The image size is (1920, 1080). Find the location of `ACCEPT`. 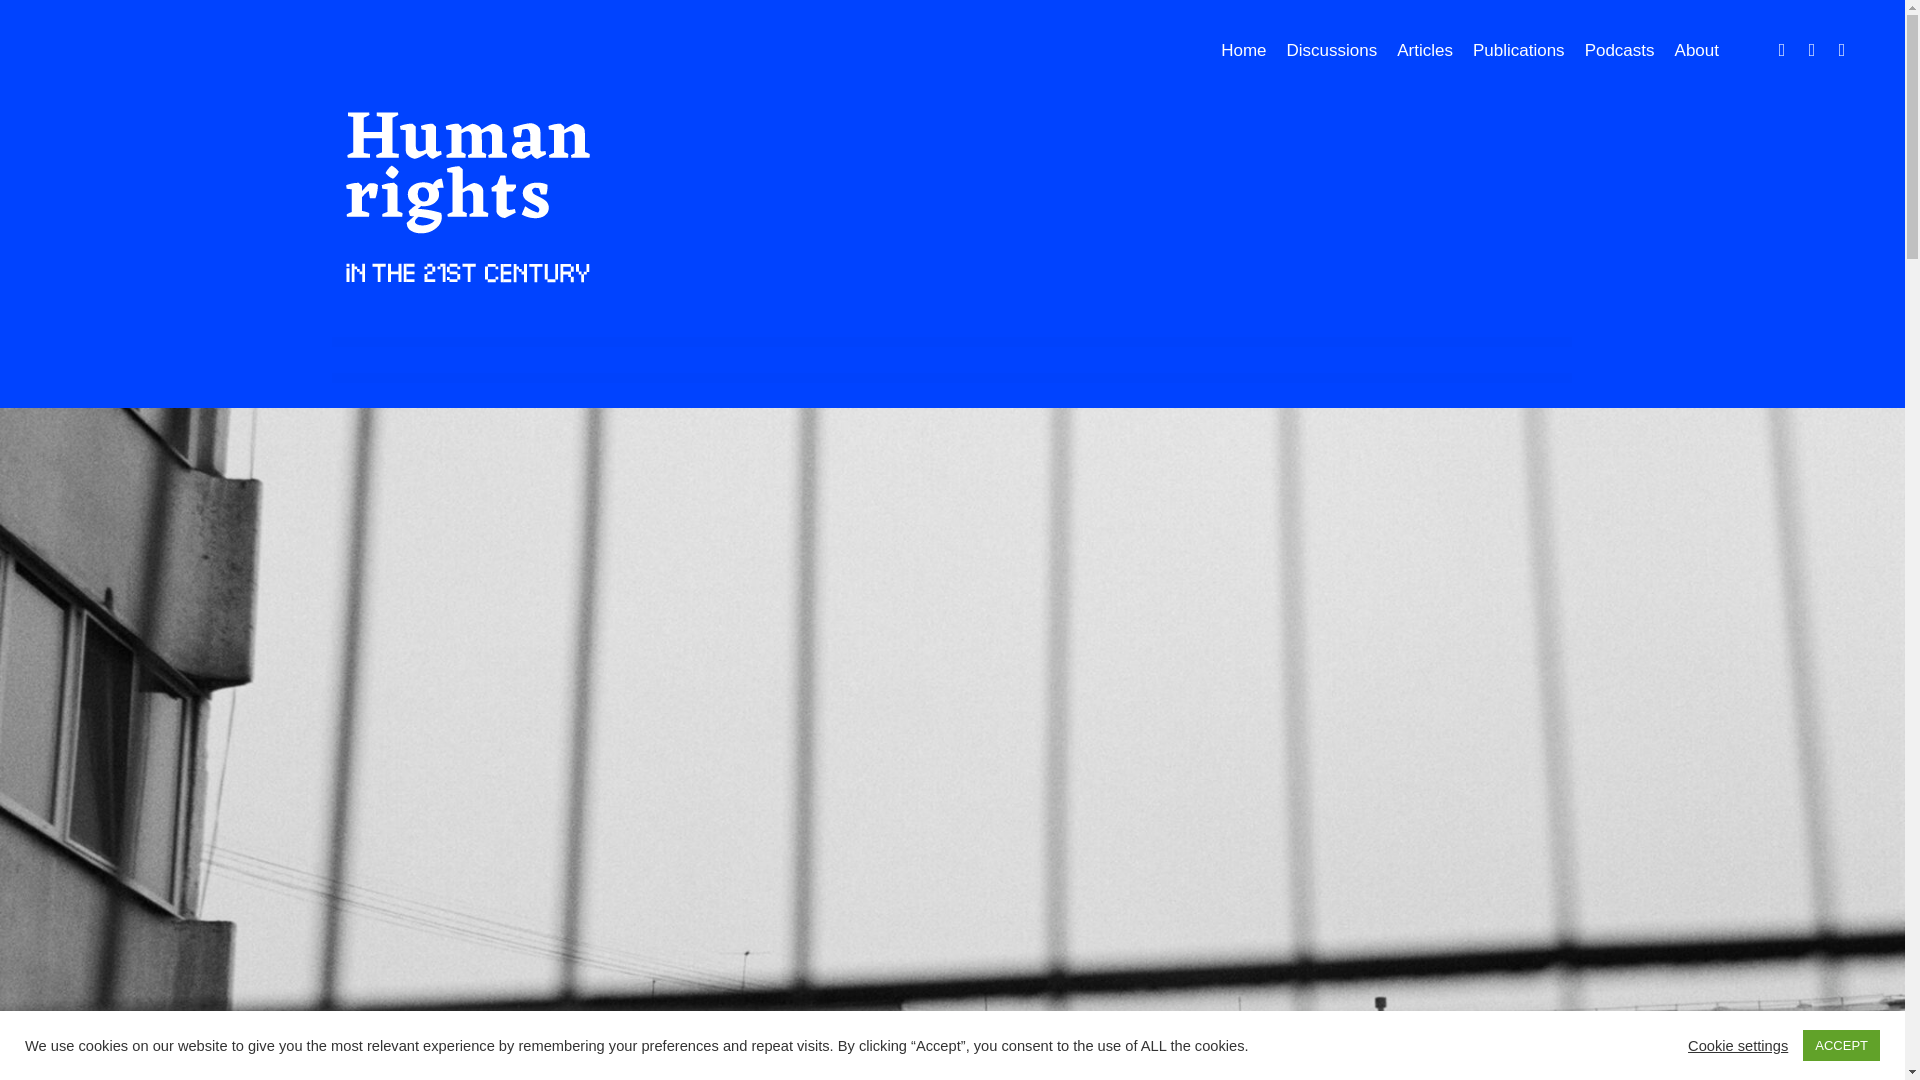

ACCEPT is located at coordinates (1840, 1045).